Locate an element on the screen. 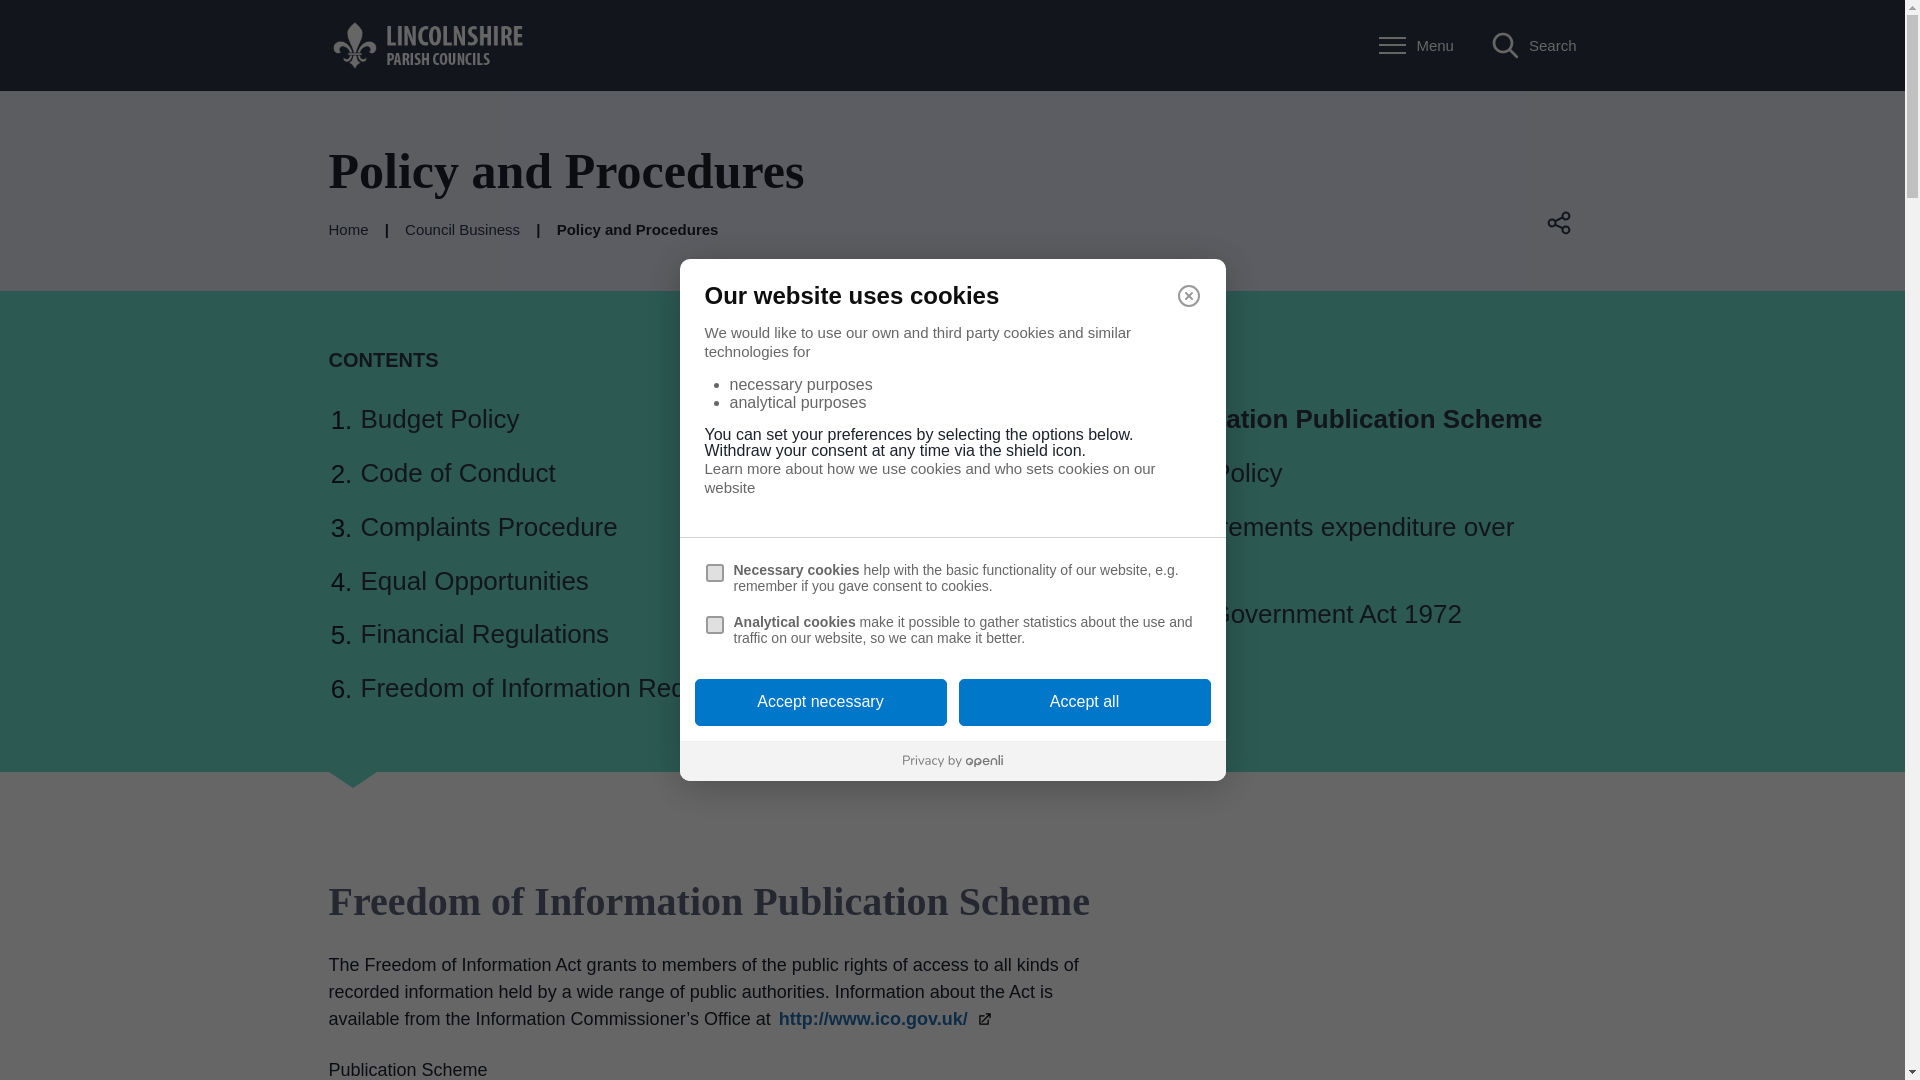  Complaints Procedure is located at coordinates (488, 526).